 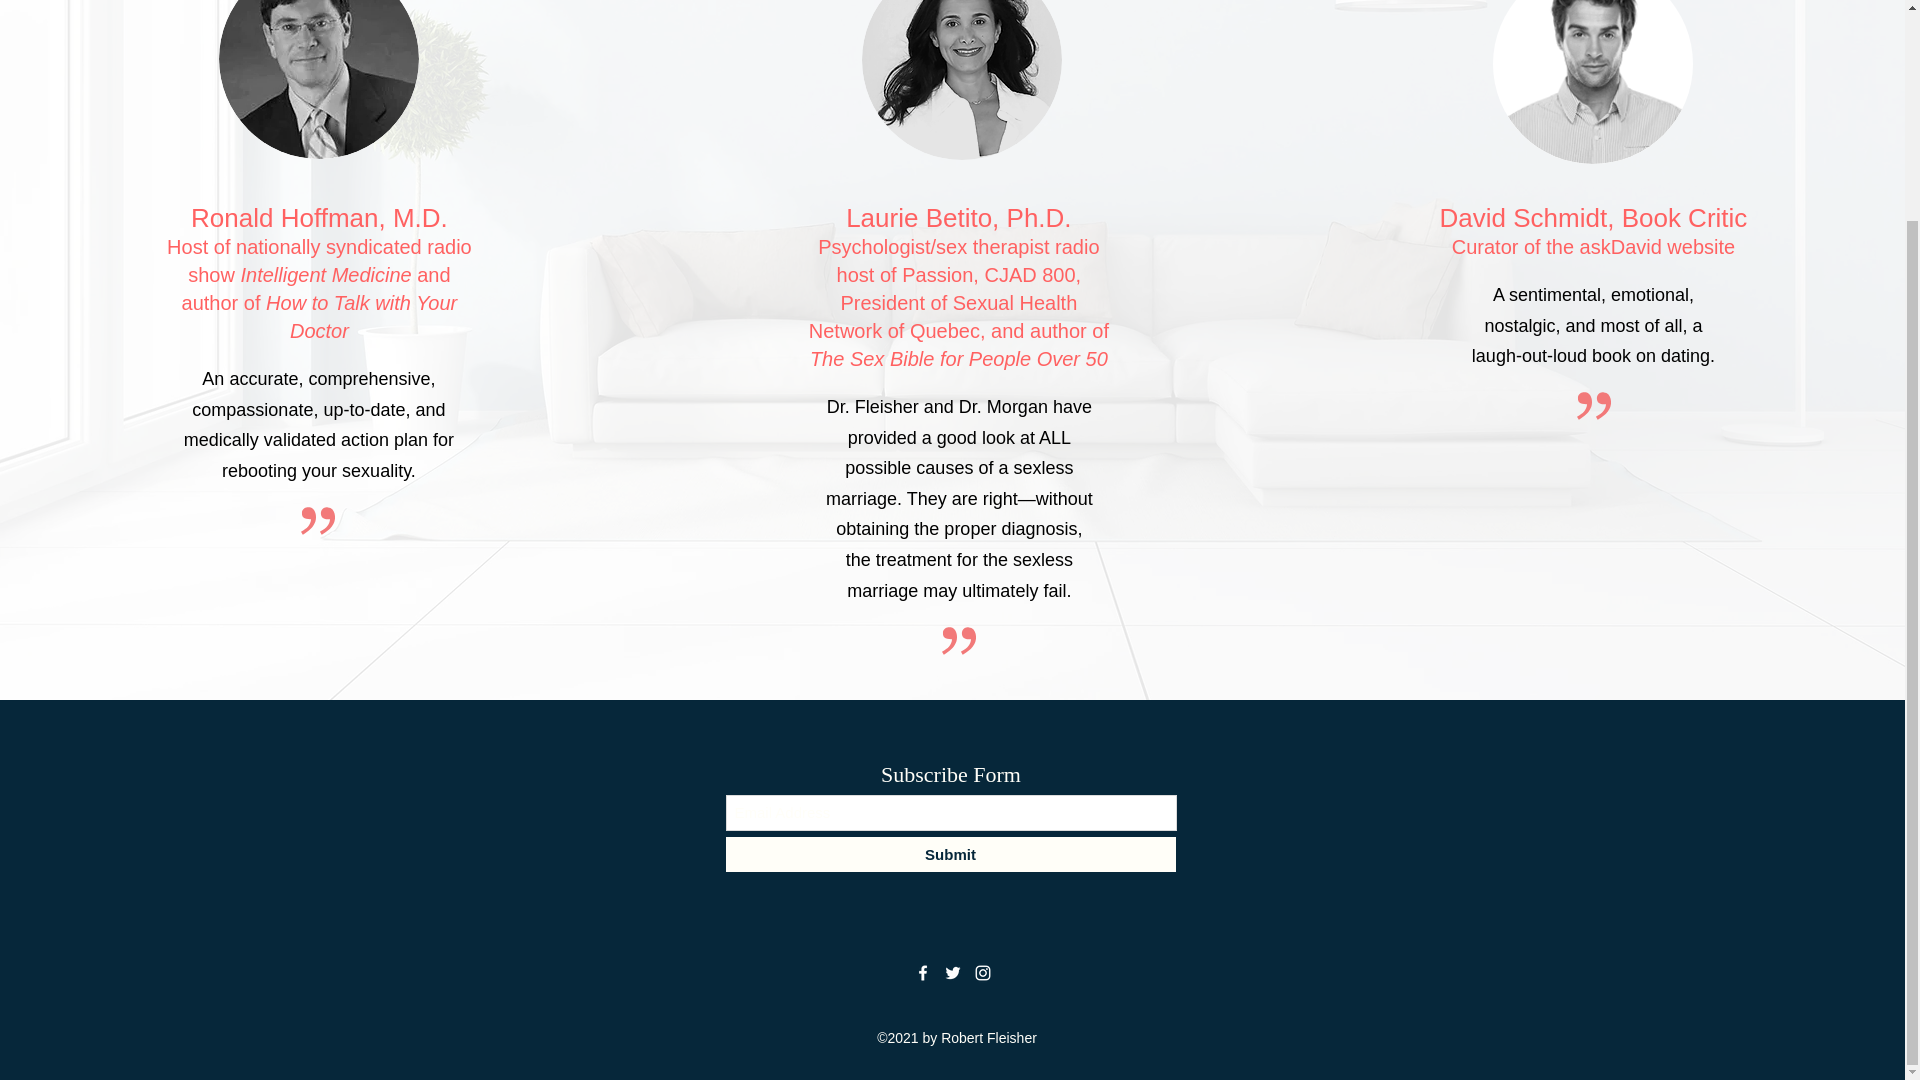 I want to click on GettyImages-535587703.jpg, so click(x=318, y=79).